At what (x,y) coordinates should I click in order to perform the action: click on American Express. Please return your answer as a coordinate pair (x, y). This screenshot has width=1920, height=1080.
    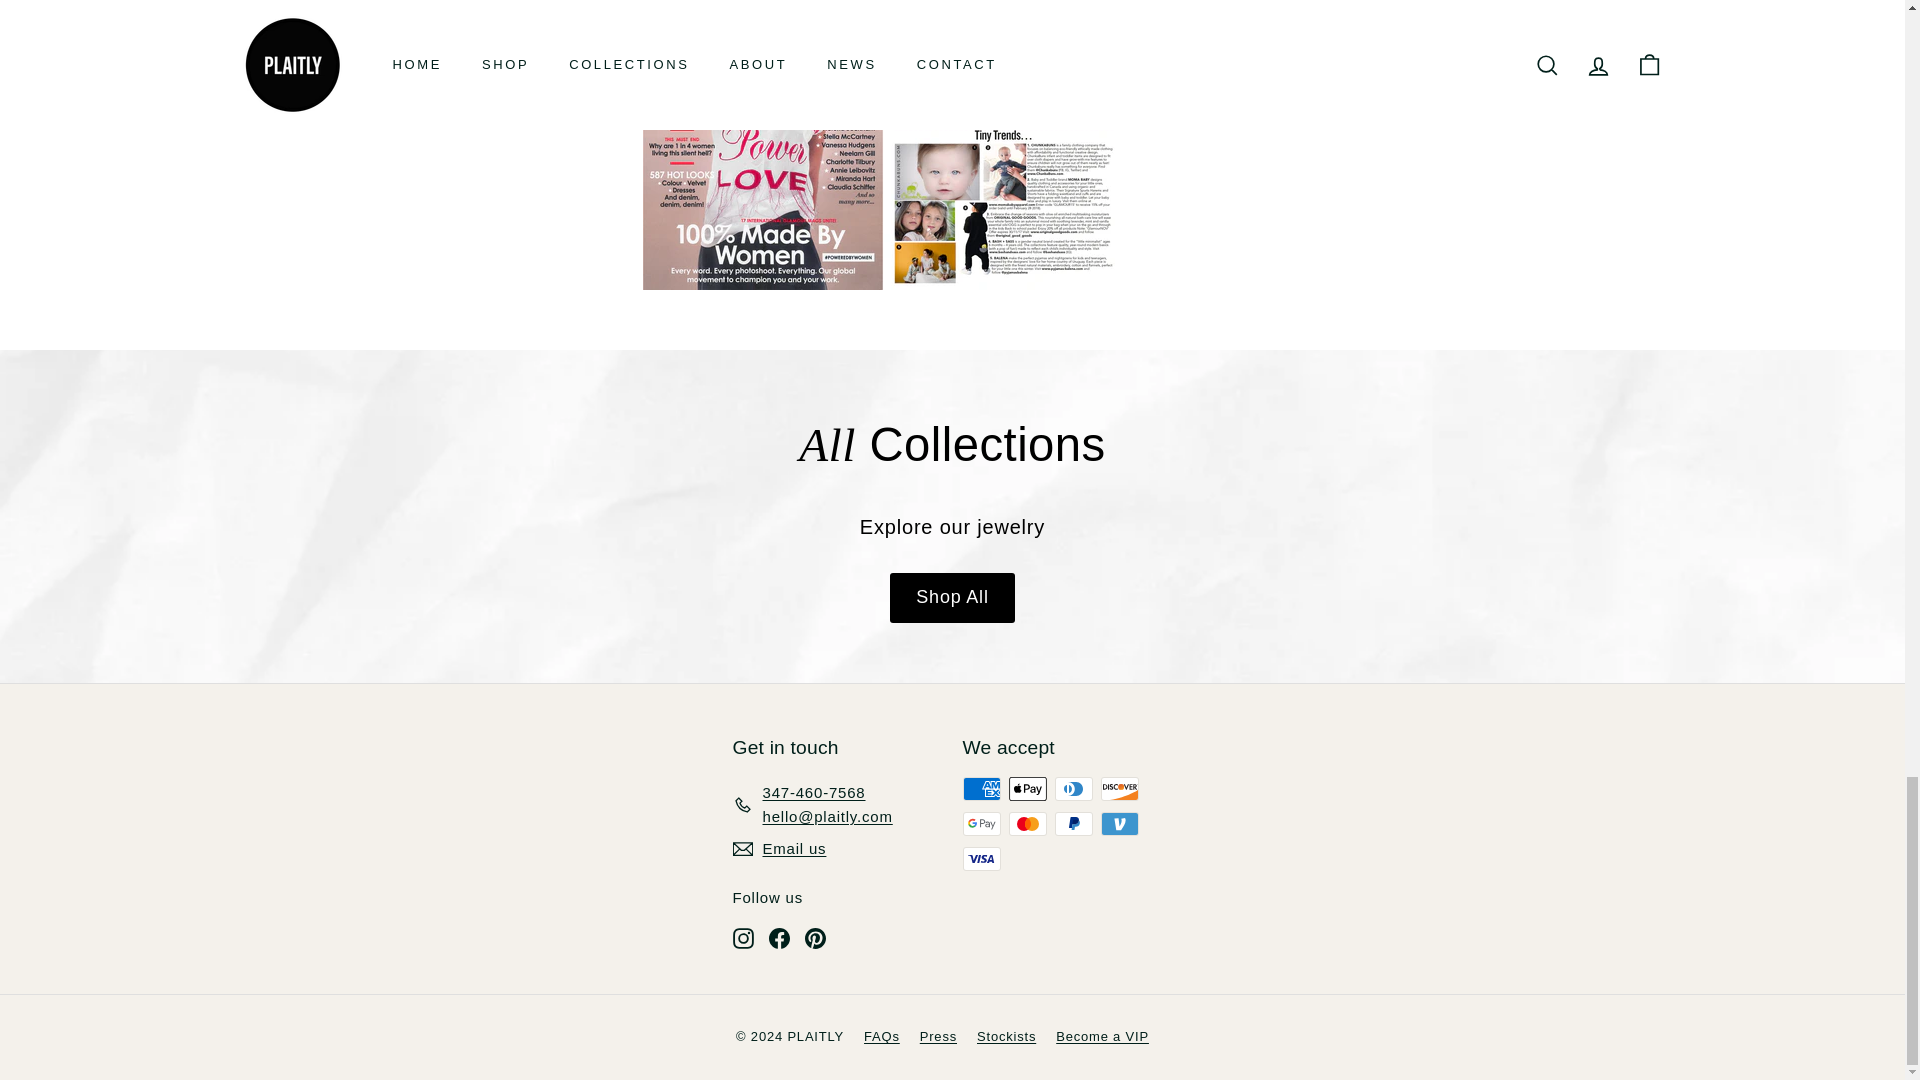
    Looking at the image, I should click on (980, 788).